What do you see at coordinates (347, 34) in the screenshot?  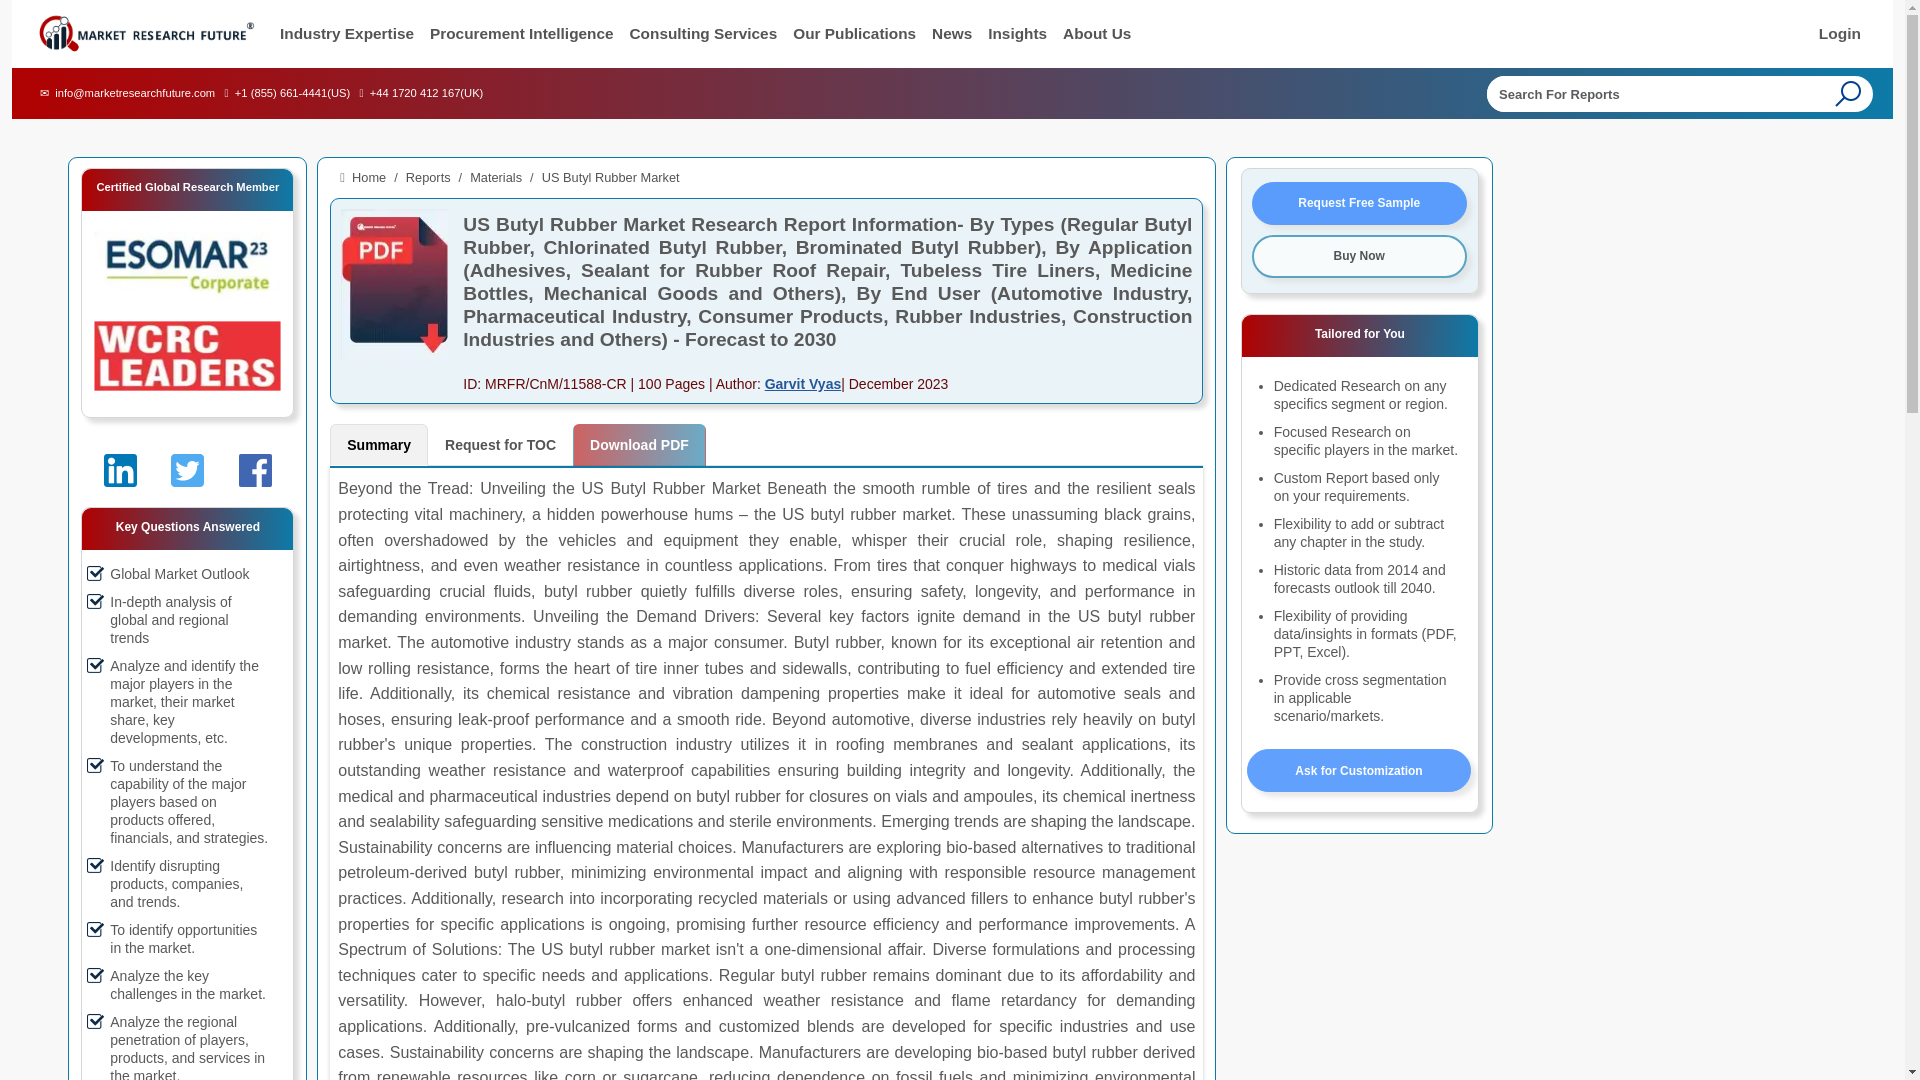 I see `Industry Expertise` at bounding box center [347, 34].